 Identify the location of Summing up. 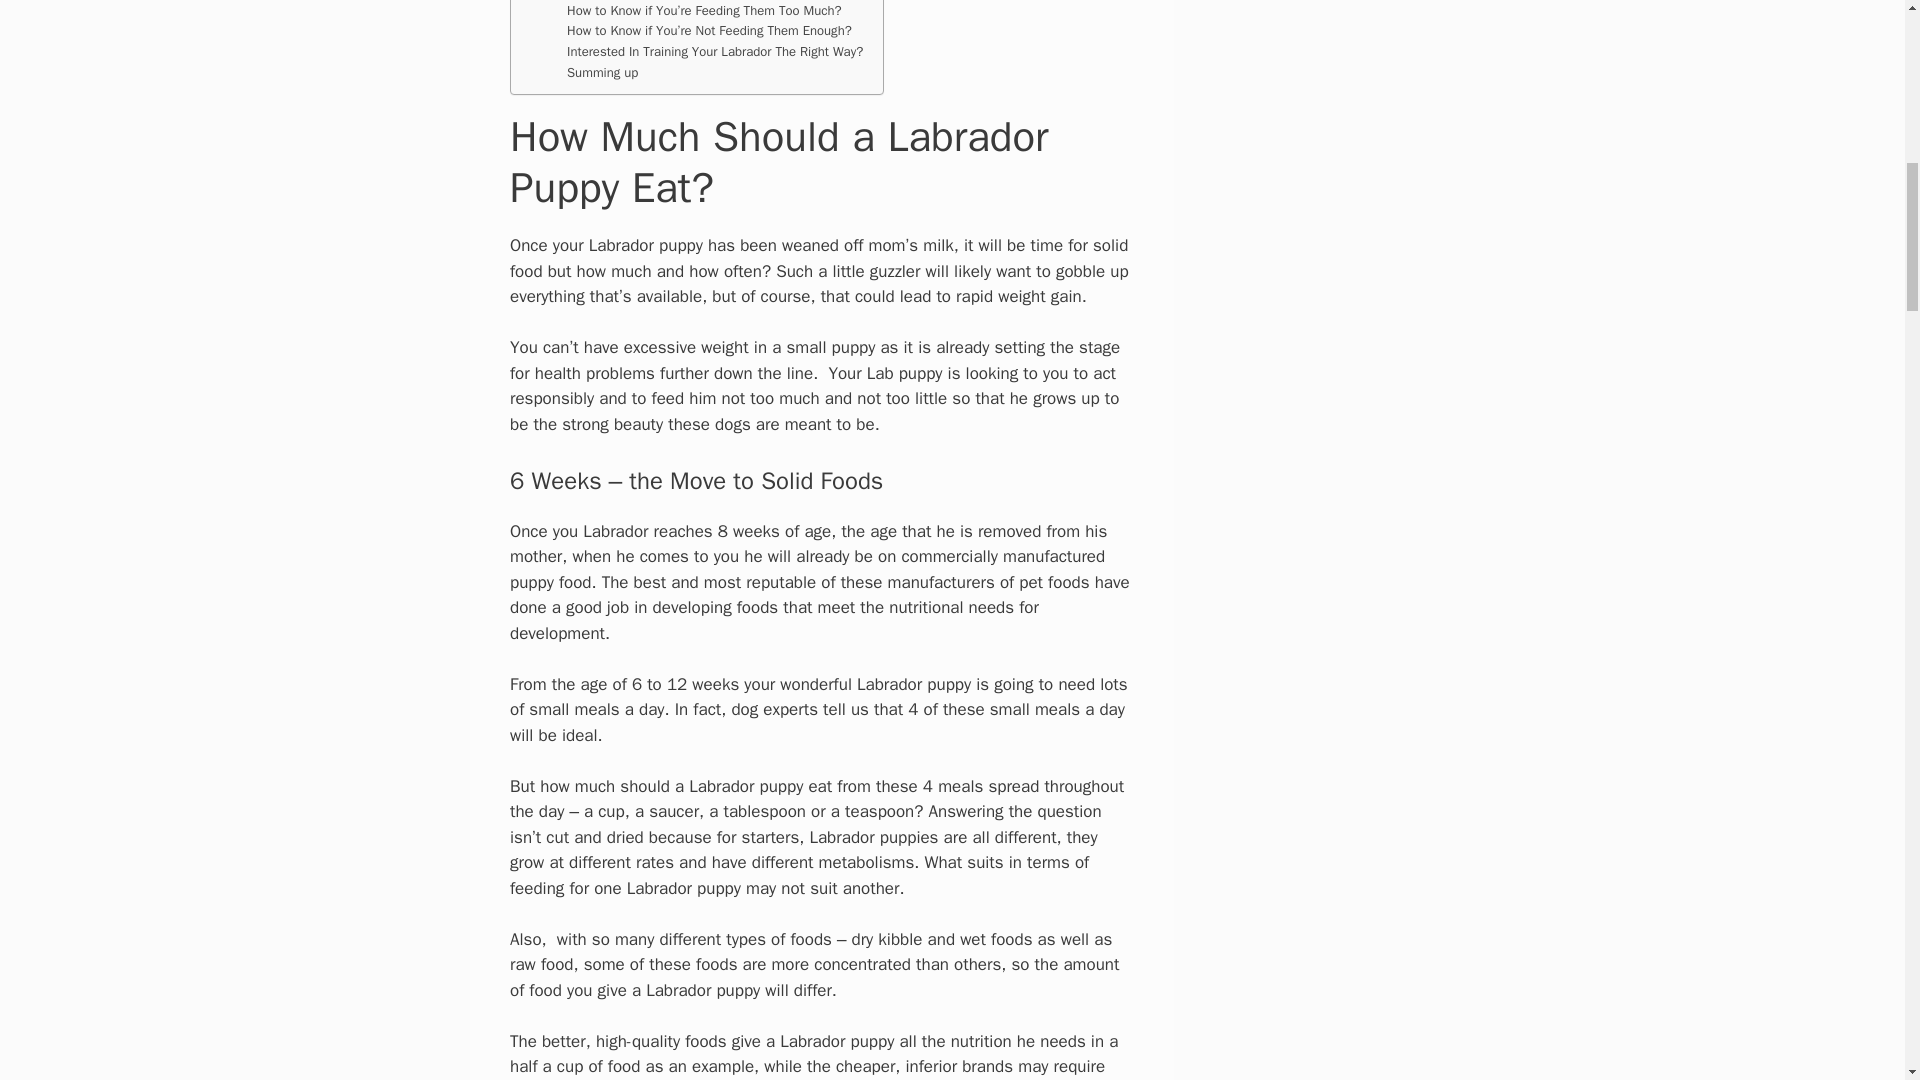
(602, 73).